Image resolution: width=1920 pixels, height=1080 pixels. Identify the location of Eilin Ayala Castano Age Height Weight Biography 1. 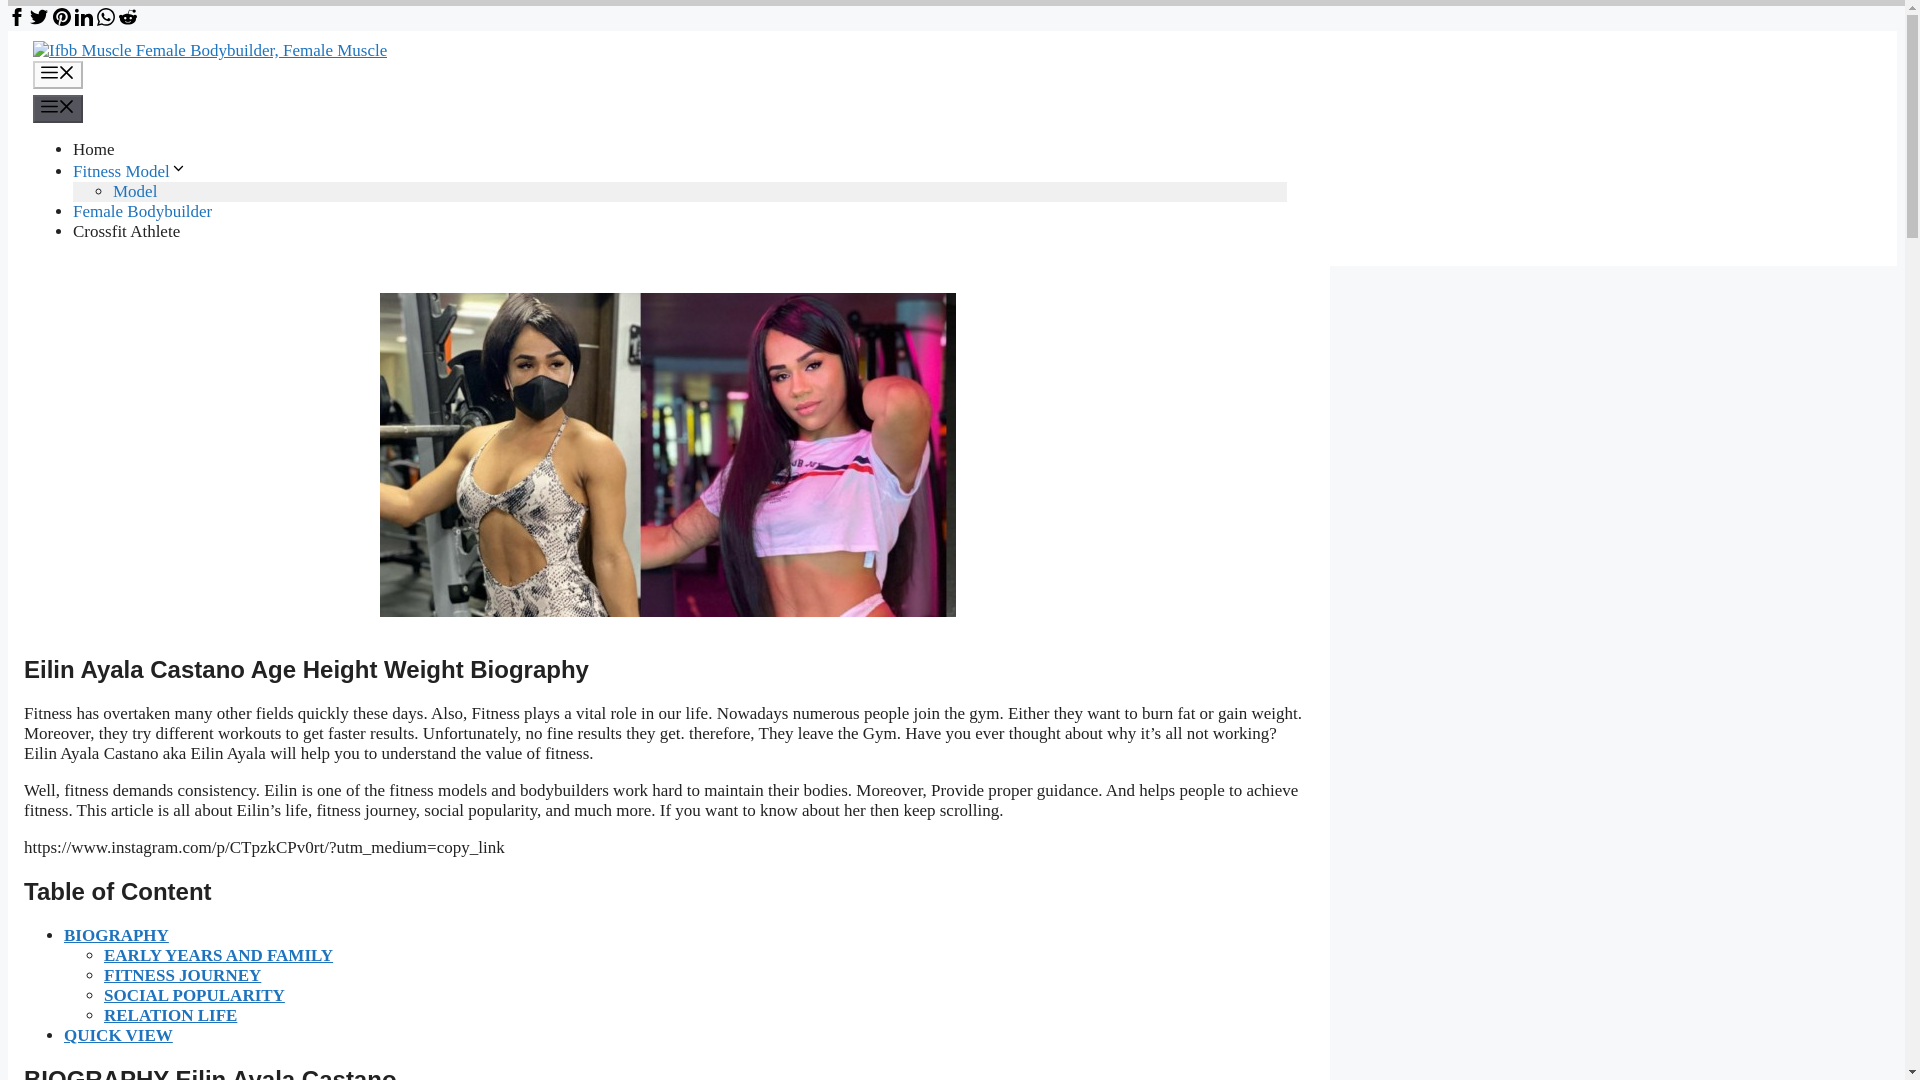
(668, 454).